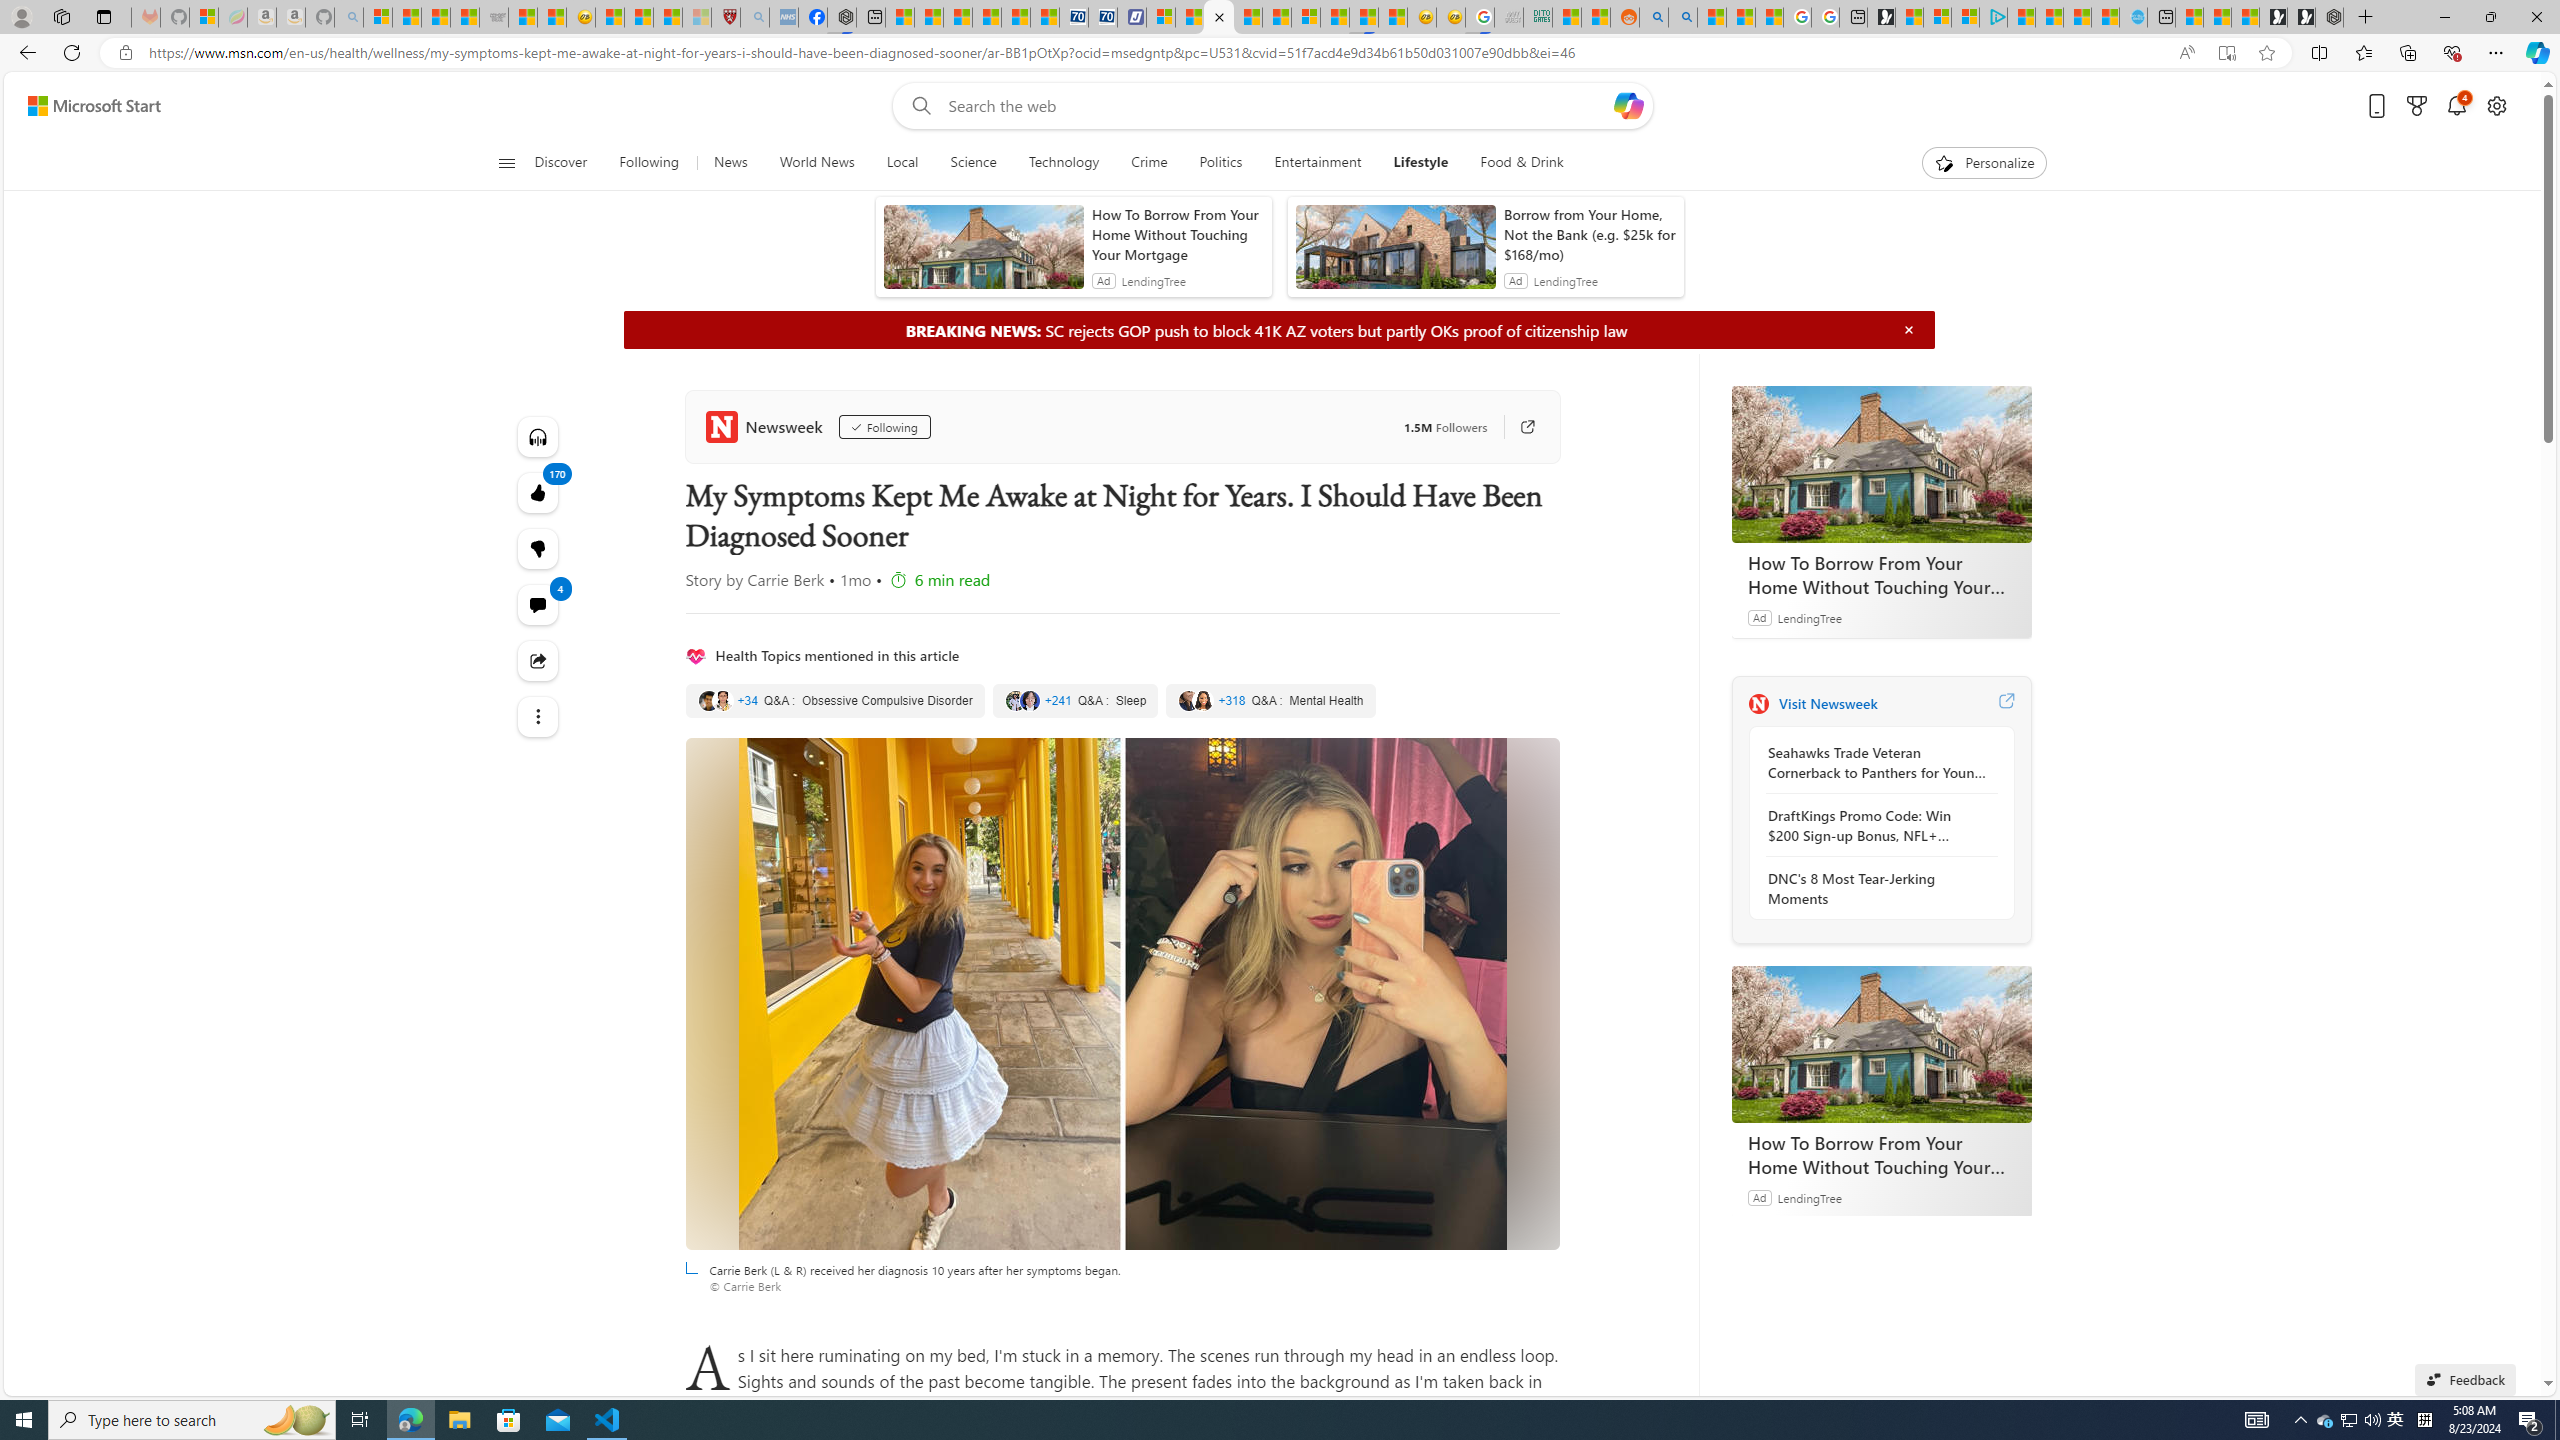  I want to click on Science - MSN, so click(668, 17).